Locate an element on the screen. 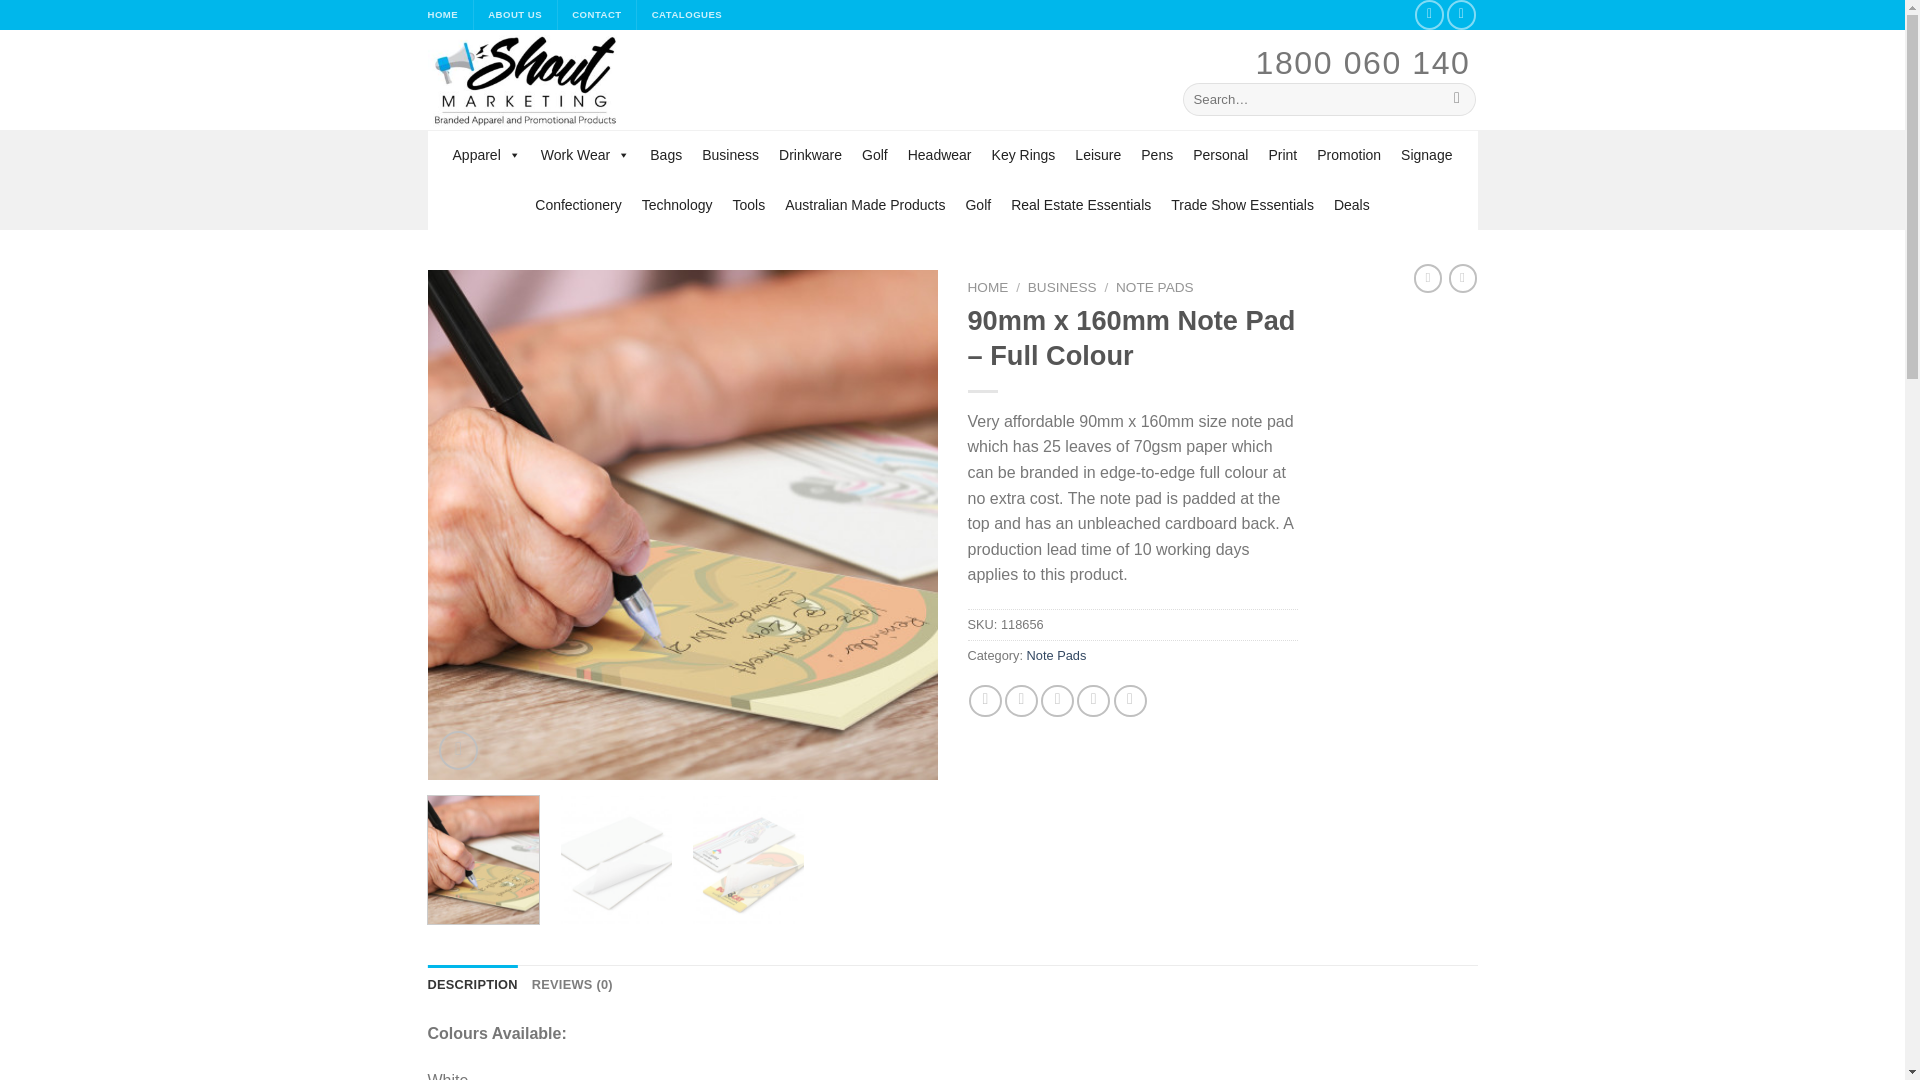 The width and height of the screenshot is (1920, 1080). Personal is located at coordinates (1220, 154).